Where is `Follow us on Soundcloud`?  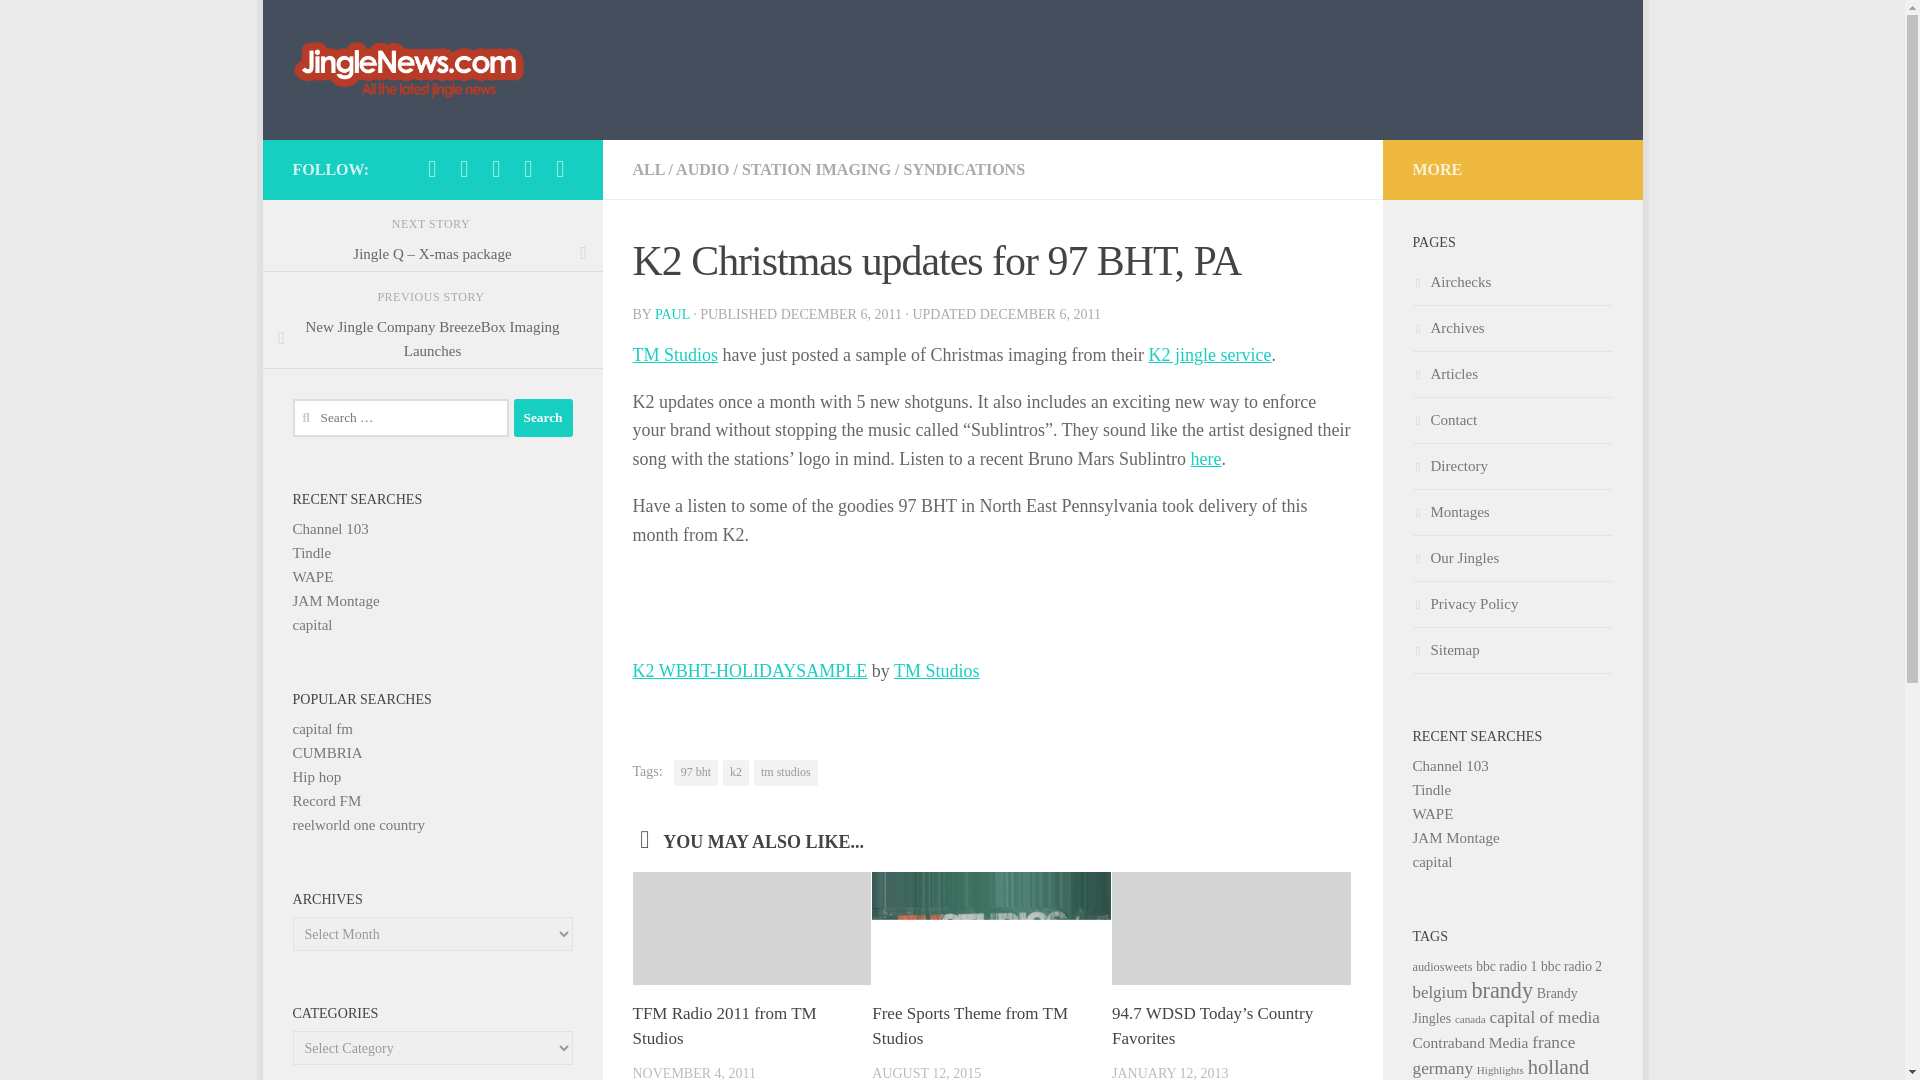 Follow us on Soundcloud is located at coordinates (496, 168).